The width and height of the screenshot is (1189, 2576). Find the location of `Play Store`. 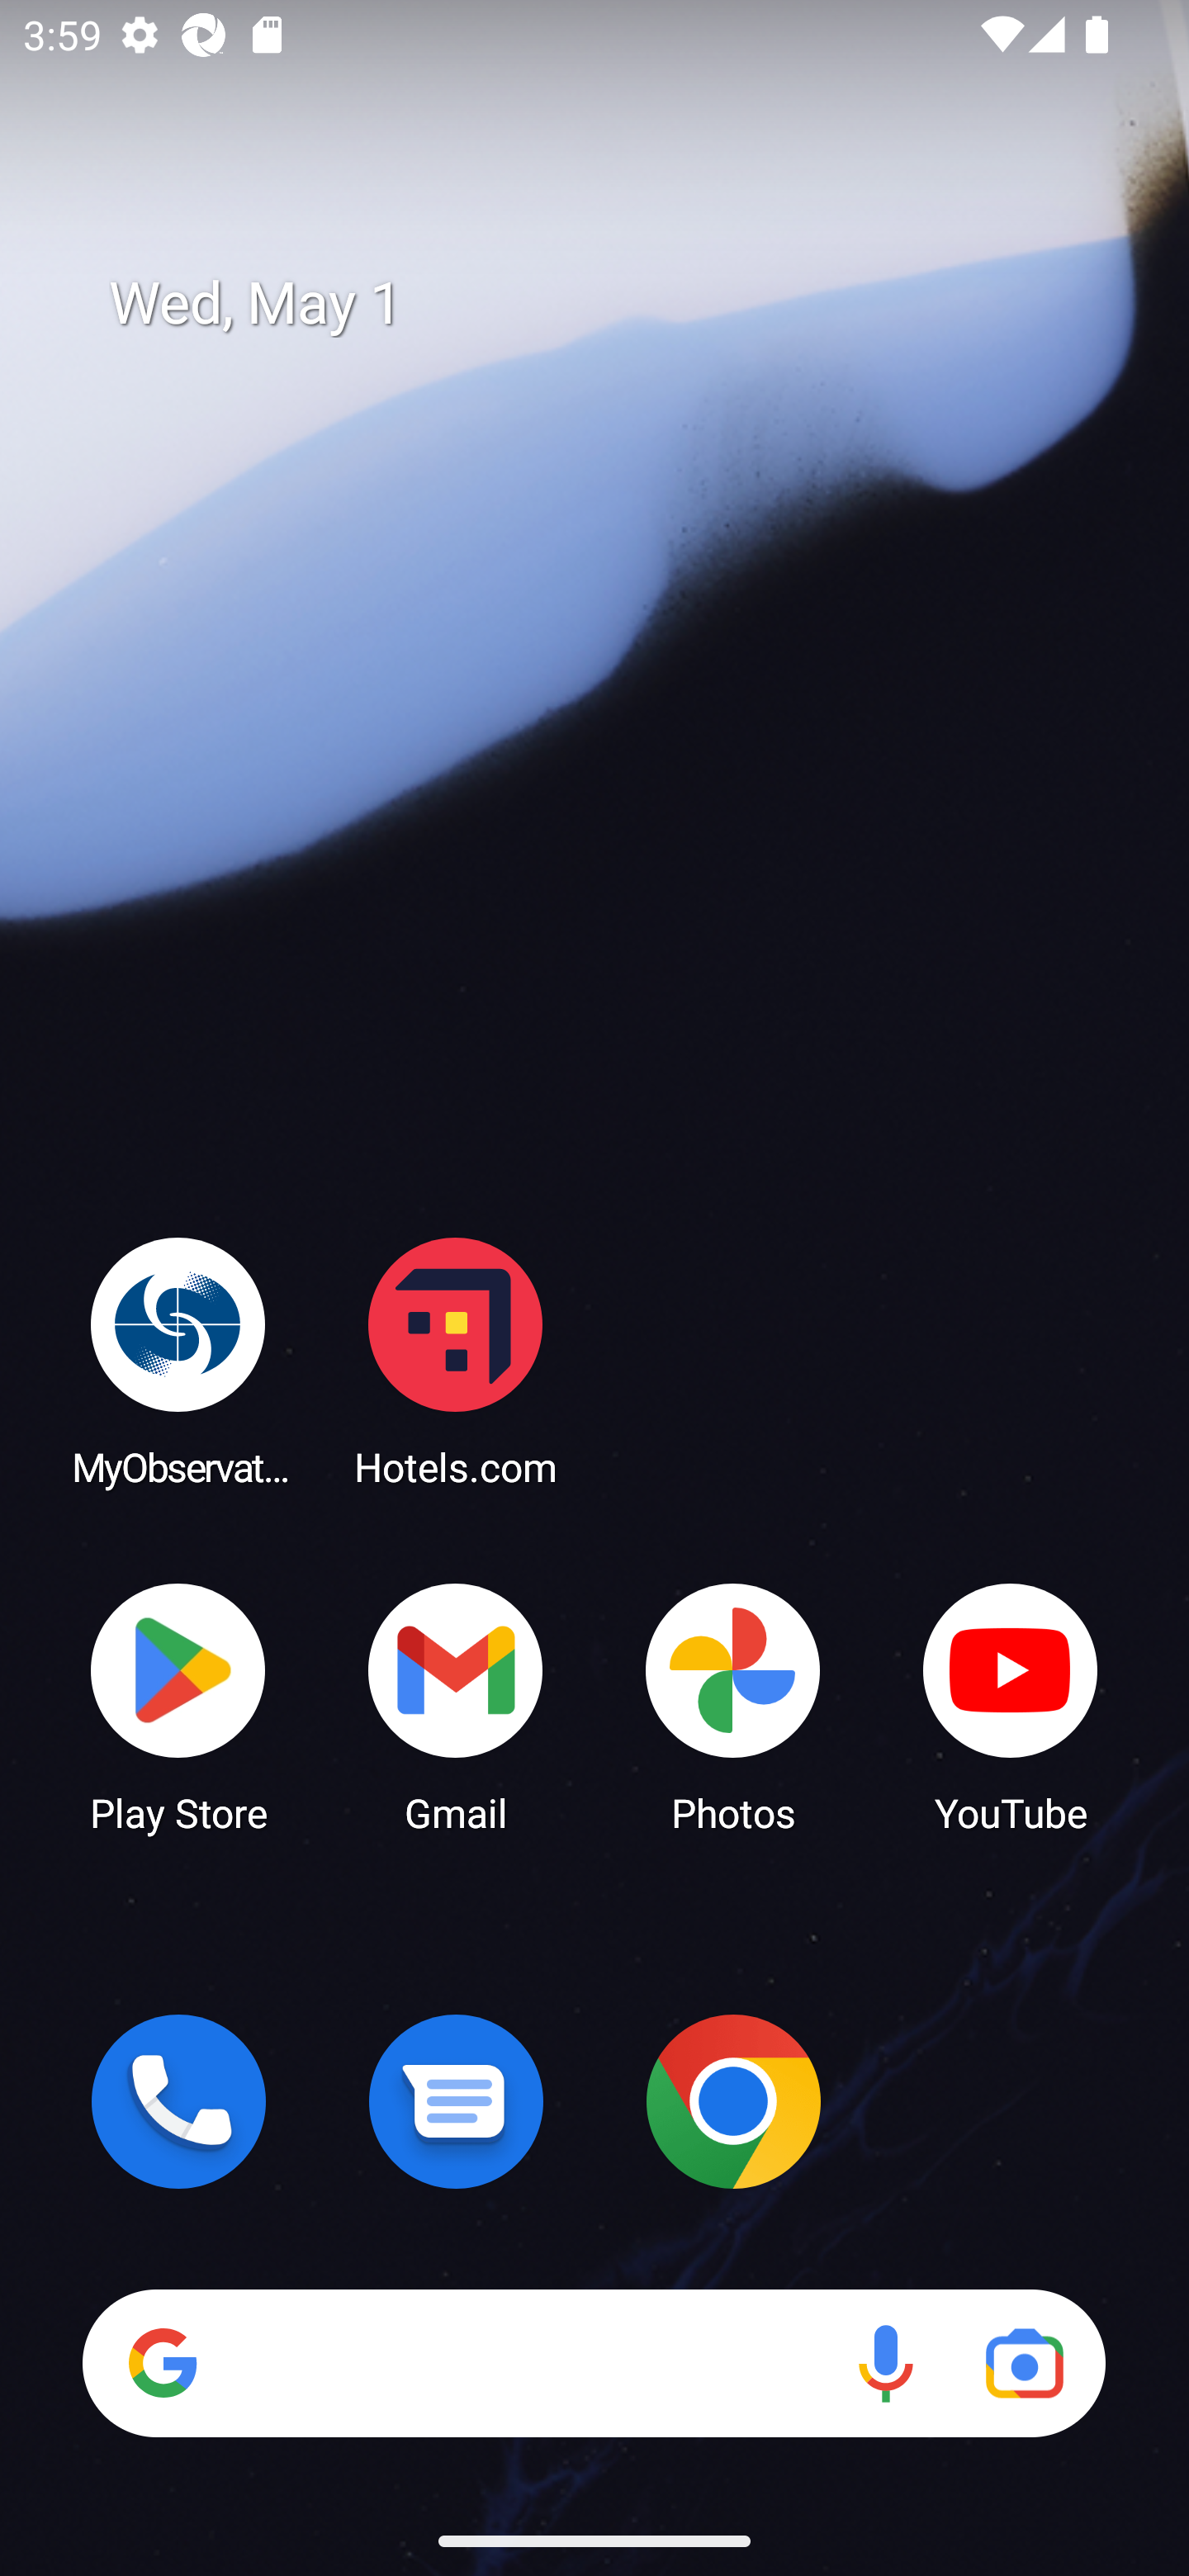

Play Store is located at coordinates (178, 1706).